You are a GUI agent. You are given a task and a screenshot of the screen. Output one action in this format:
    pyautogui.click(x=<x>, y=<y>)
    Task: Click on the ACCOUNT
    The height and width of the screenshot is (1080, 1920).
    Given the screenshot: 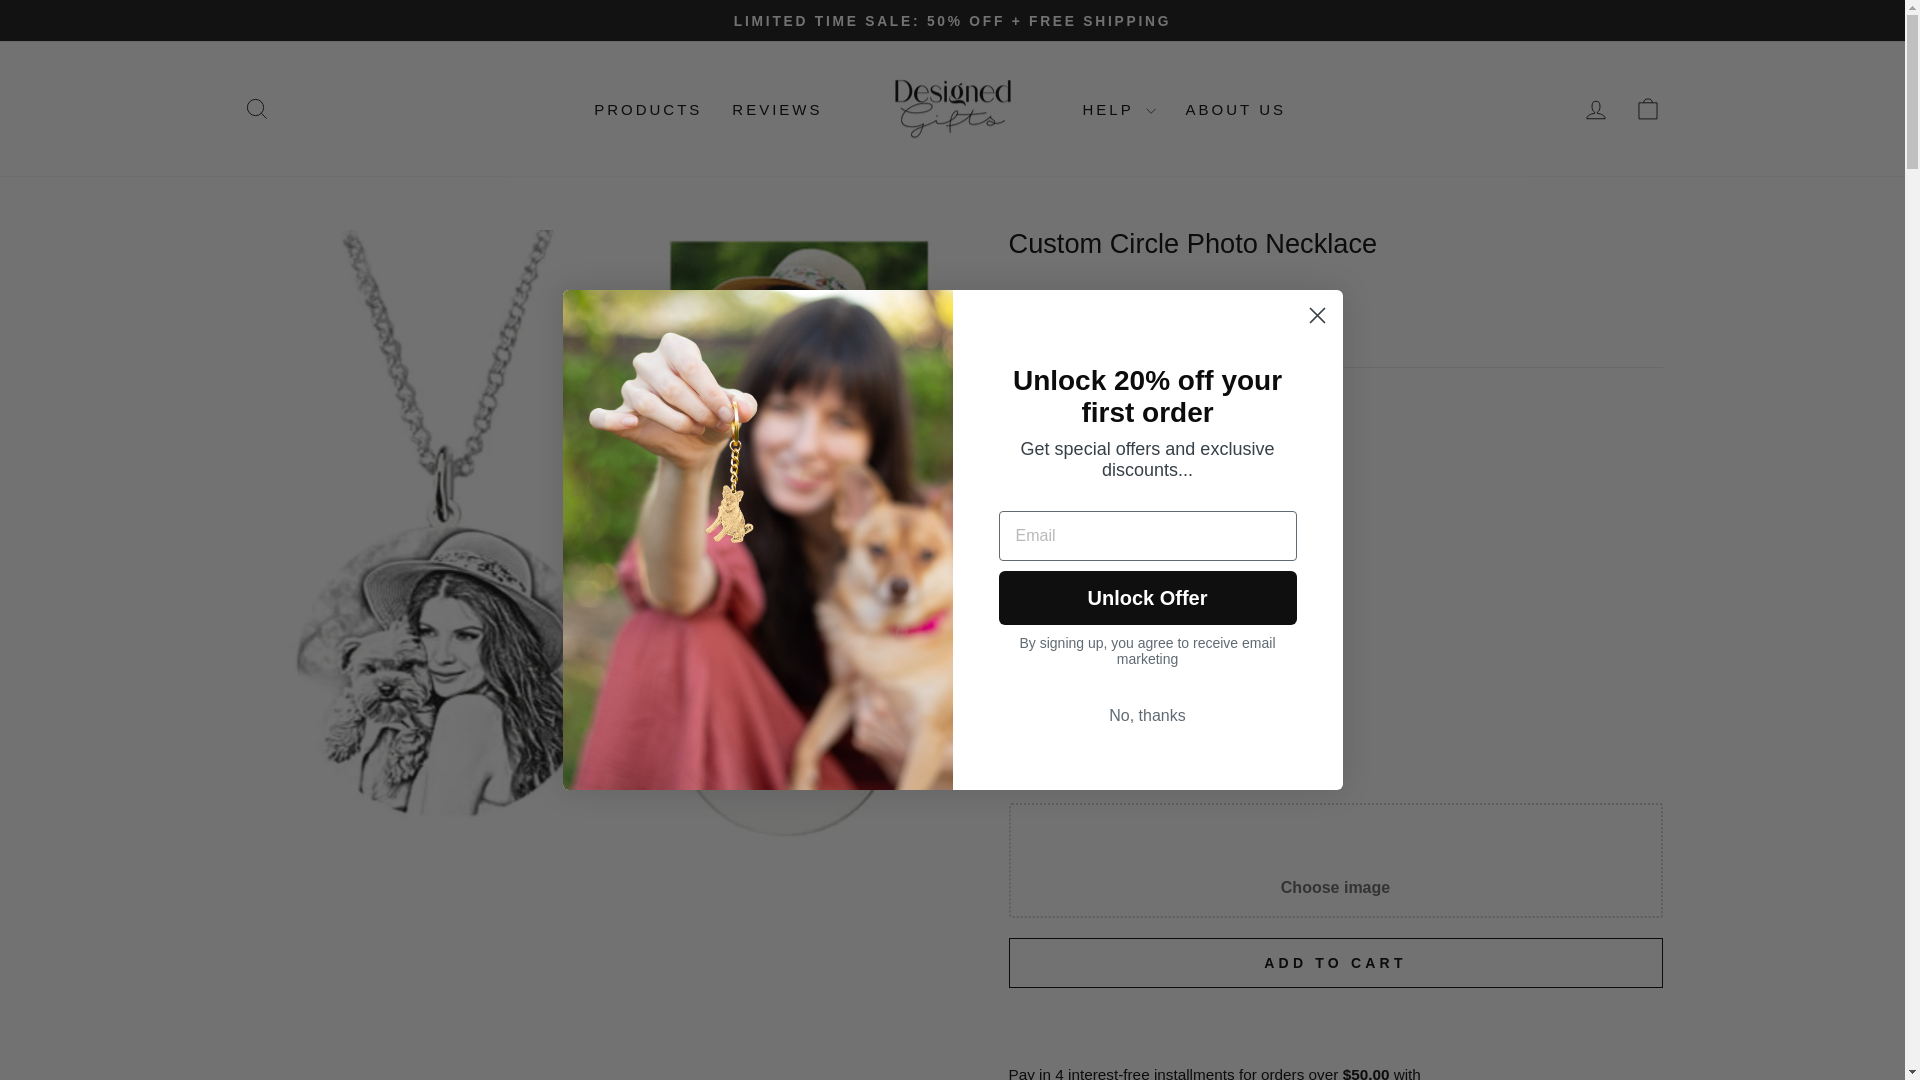 What is the action you would take?
    pyautogui.click(x=1596, y=110)
    